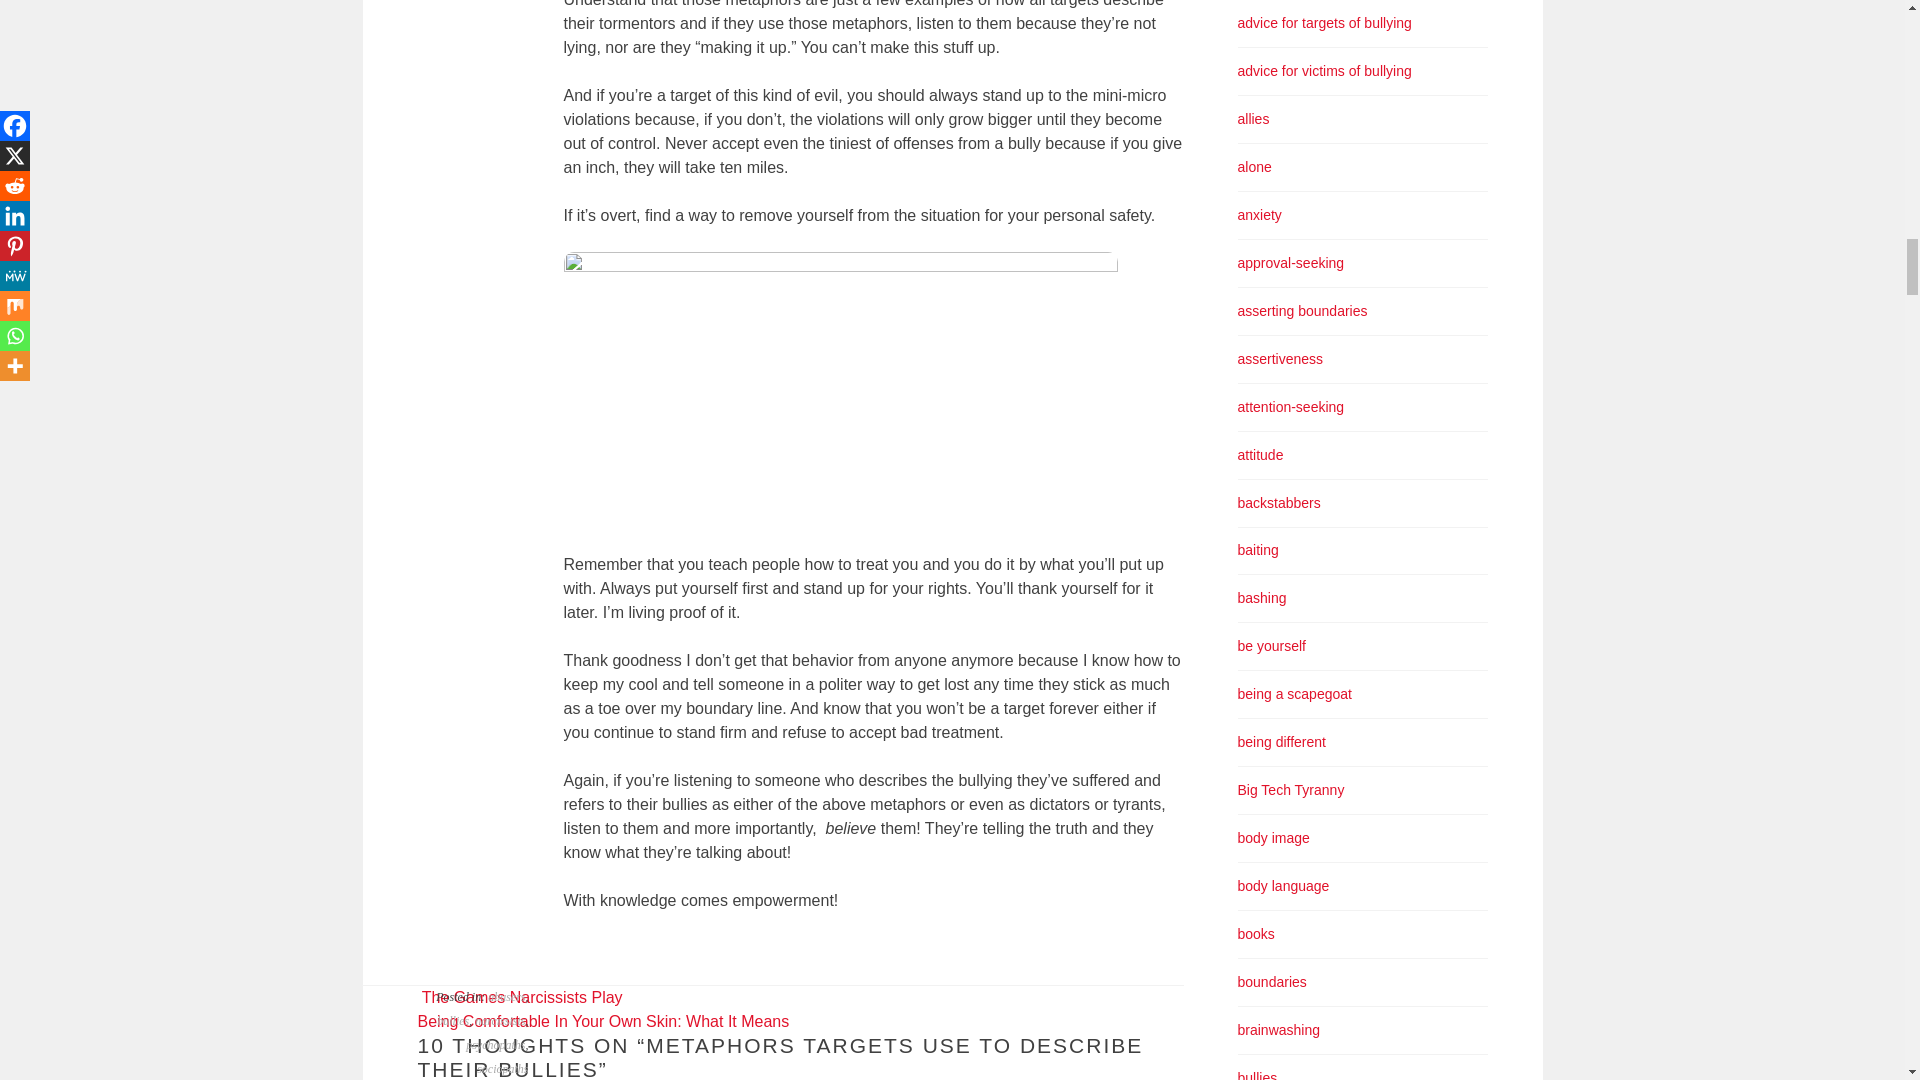  Describe the element at coordinates (495, 1044) in the screenshot. I see `psychopaths` at that location.